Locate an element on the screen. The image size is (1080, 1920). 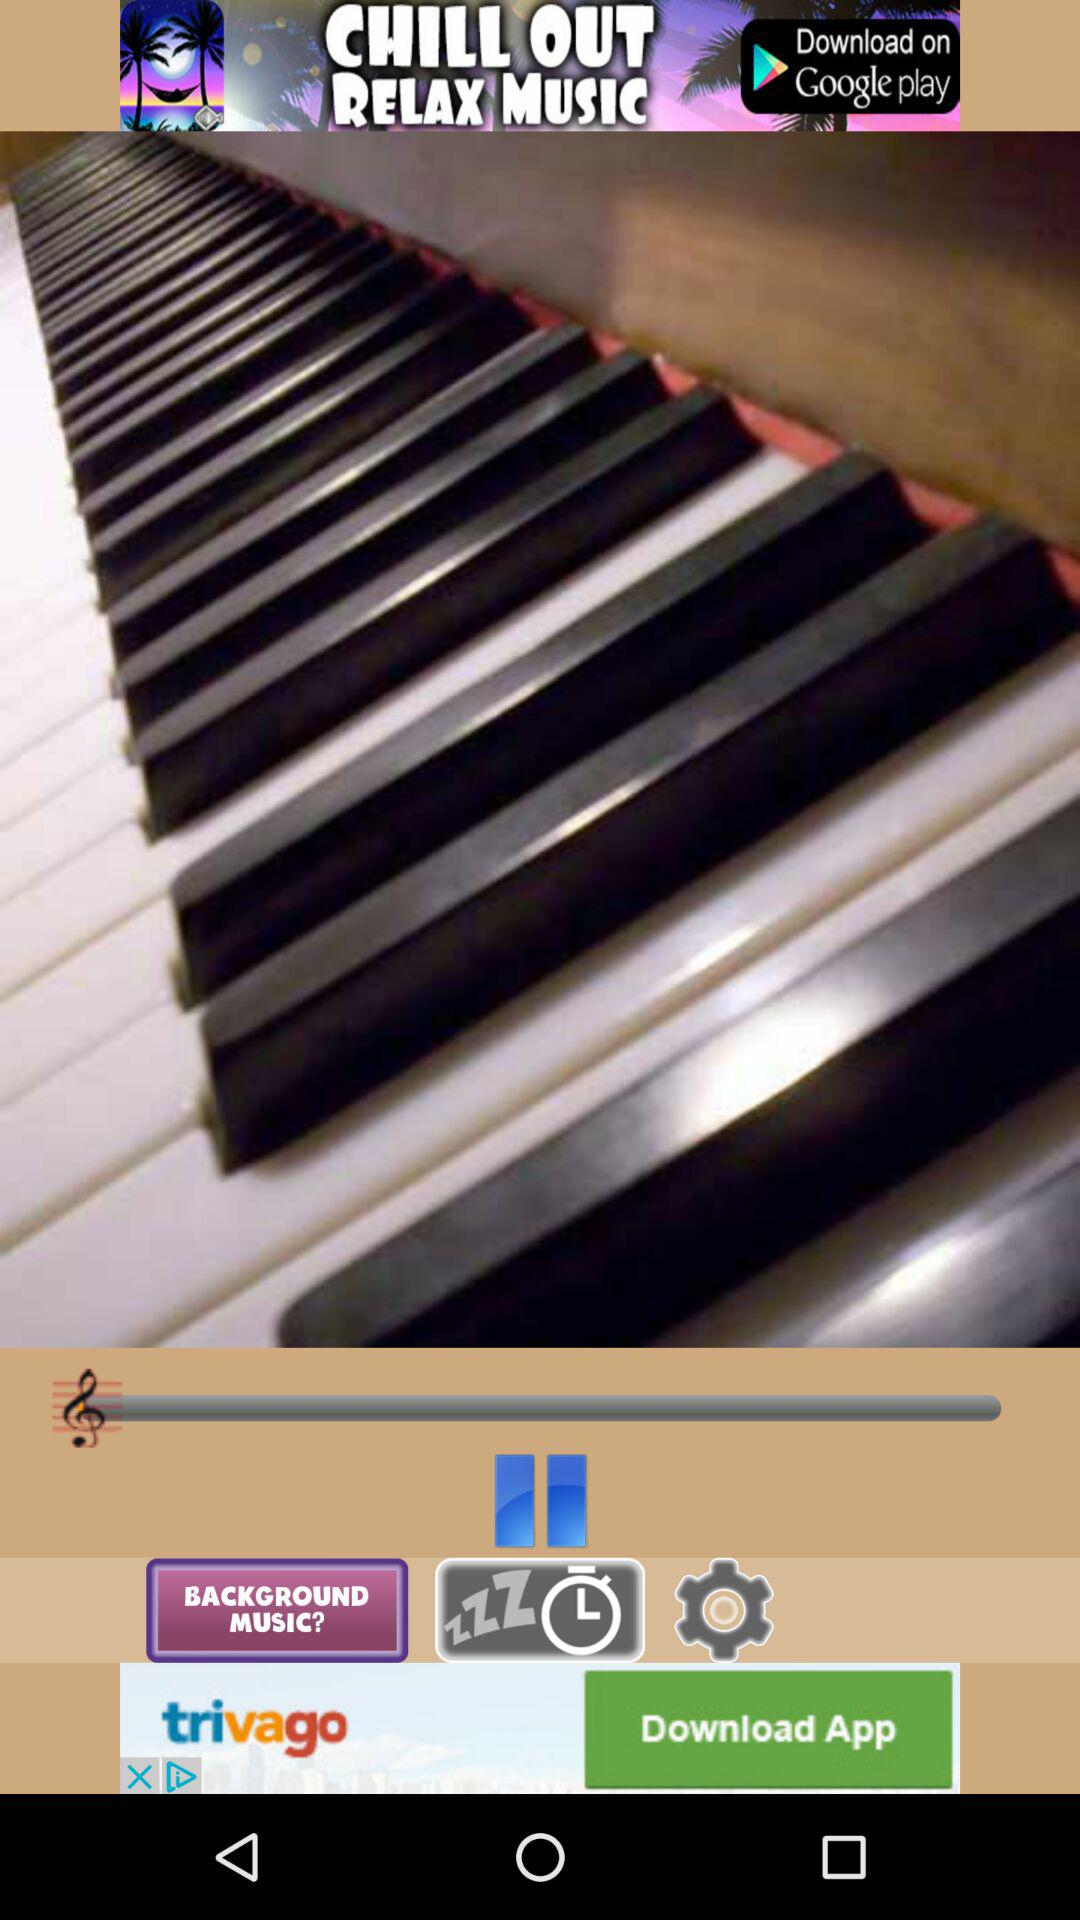
ste sleep timer is located at coordinates (540, 1610).